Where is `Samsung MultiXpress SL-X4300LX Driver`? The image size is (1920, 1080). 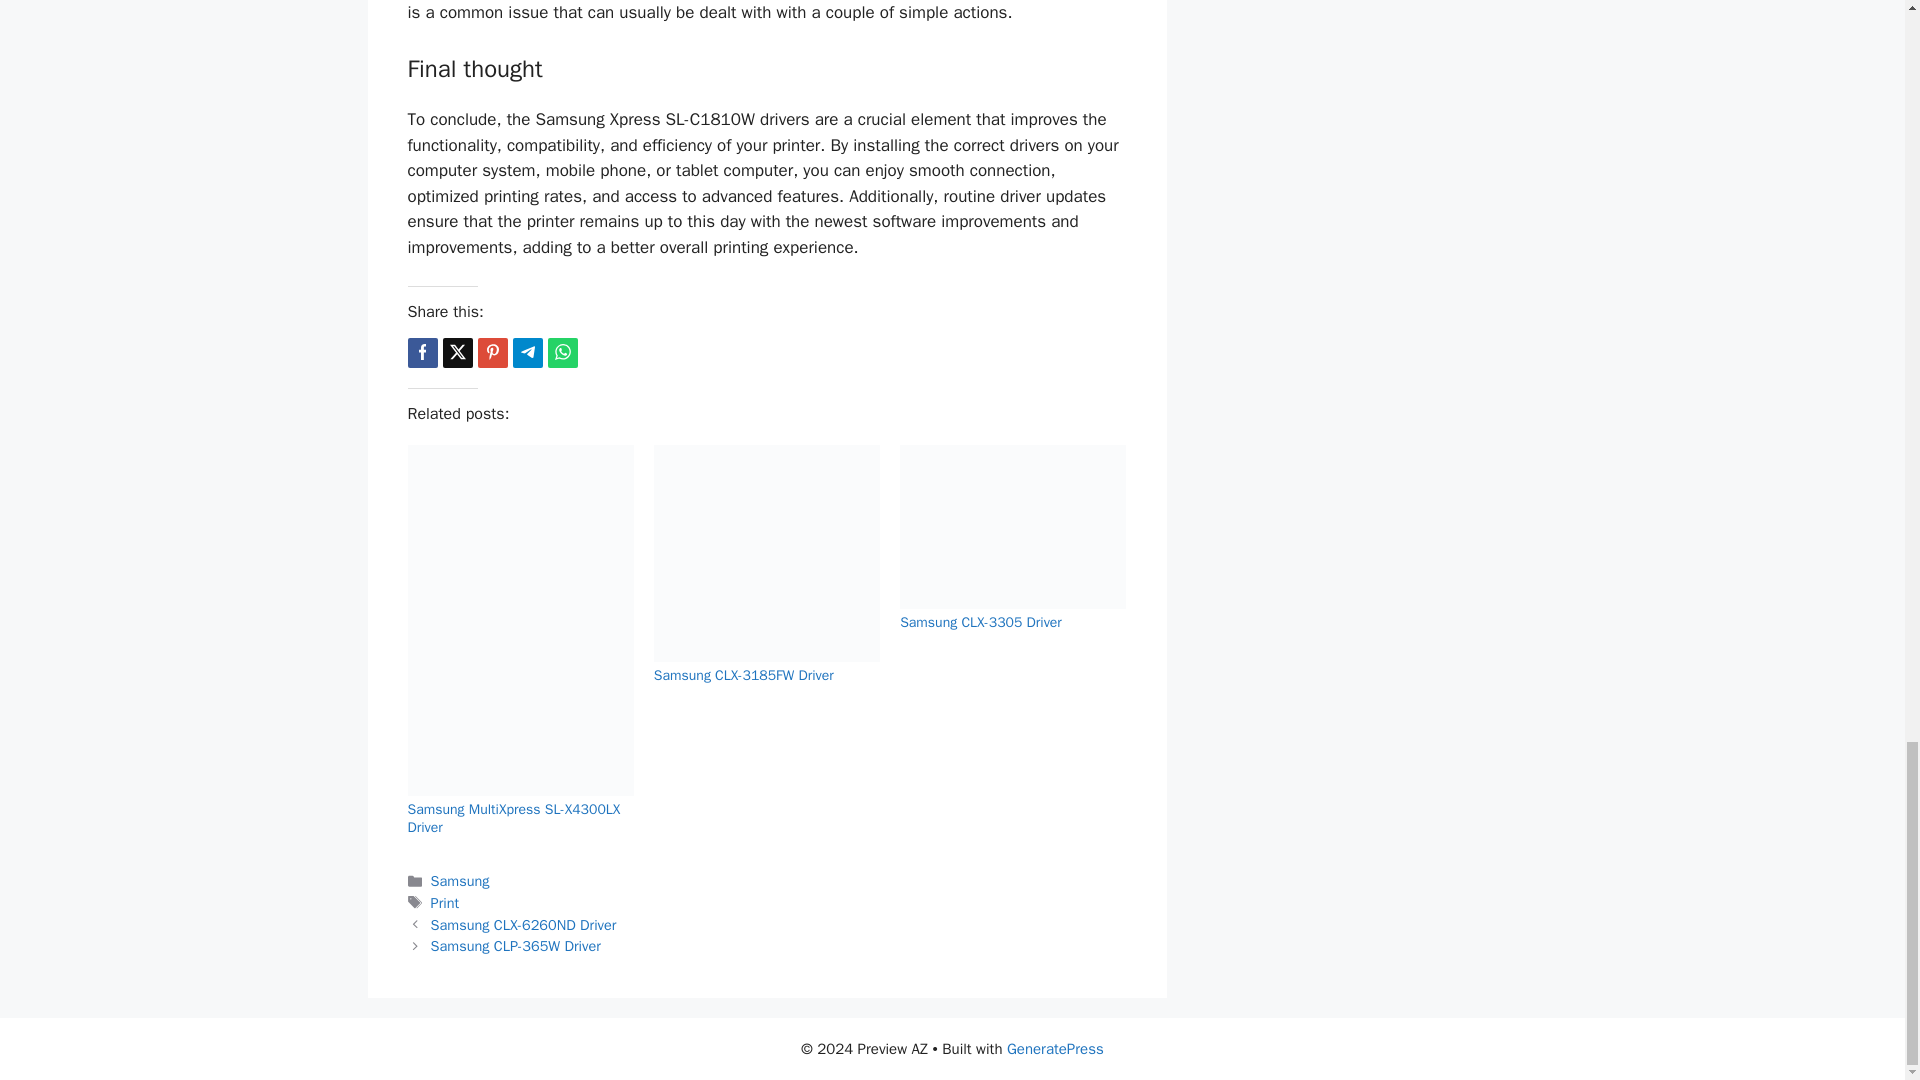 Samsung MultiXpress SL-X4300LX Driver is located at coordinates (514, 818).